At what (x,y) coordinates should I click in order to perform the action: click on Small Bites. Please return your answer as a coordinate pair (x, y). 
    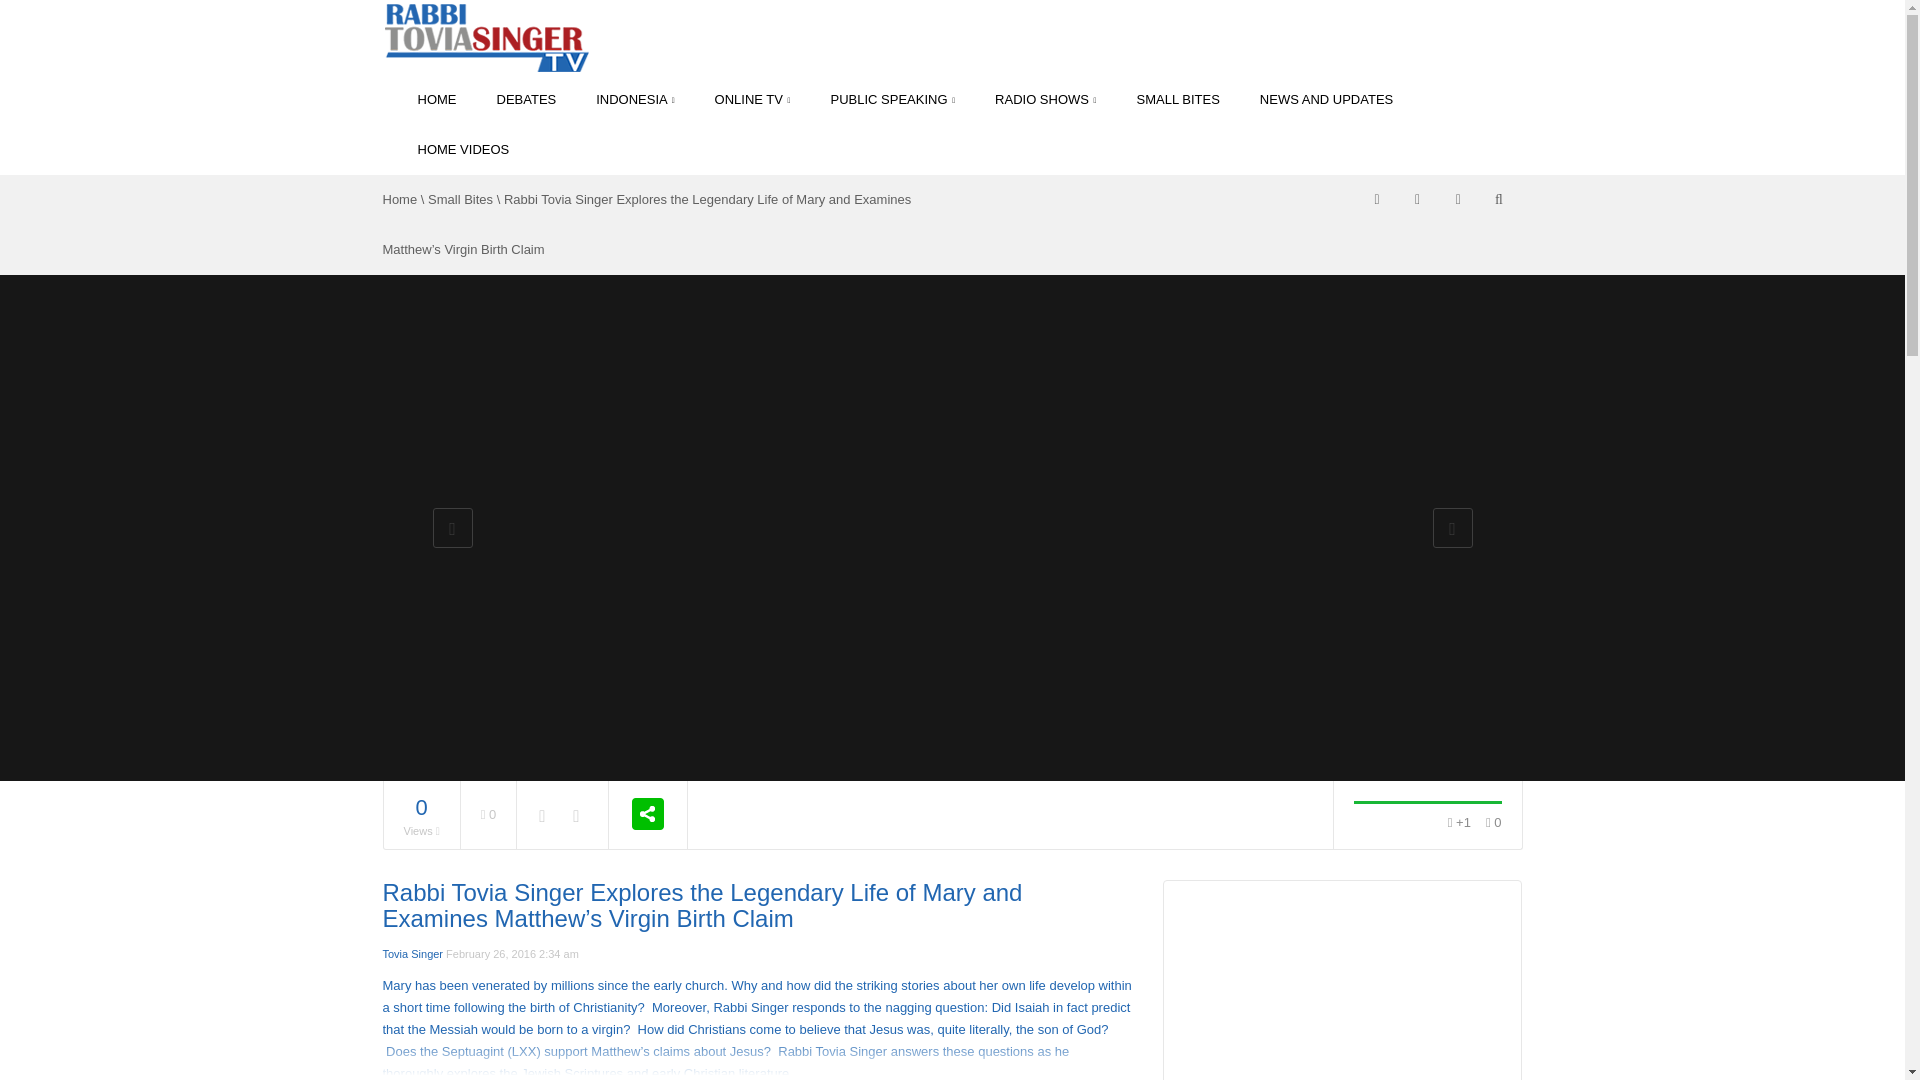
    Looking at the image, I should click on (460, 200).